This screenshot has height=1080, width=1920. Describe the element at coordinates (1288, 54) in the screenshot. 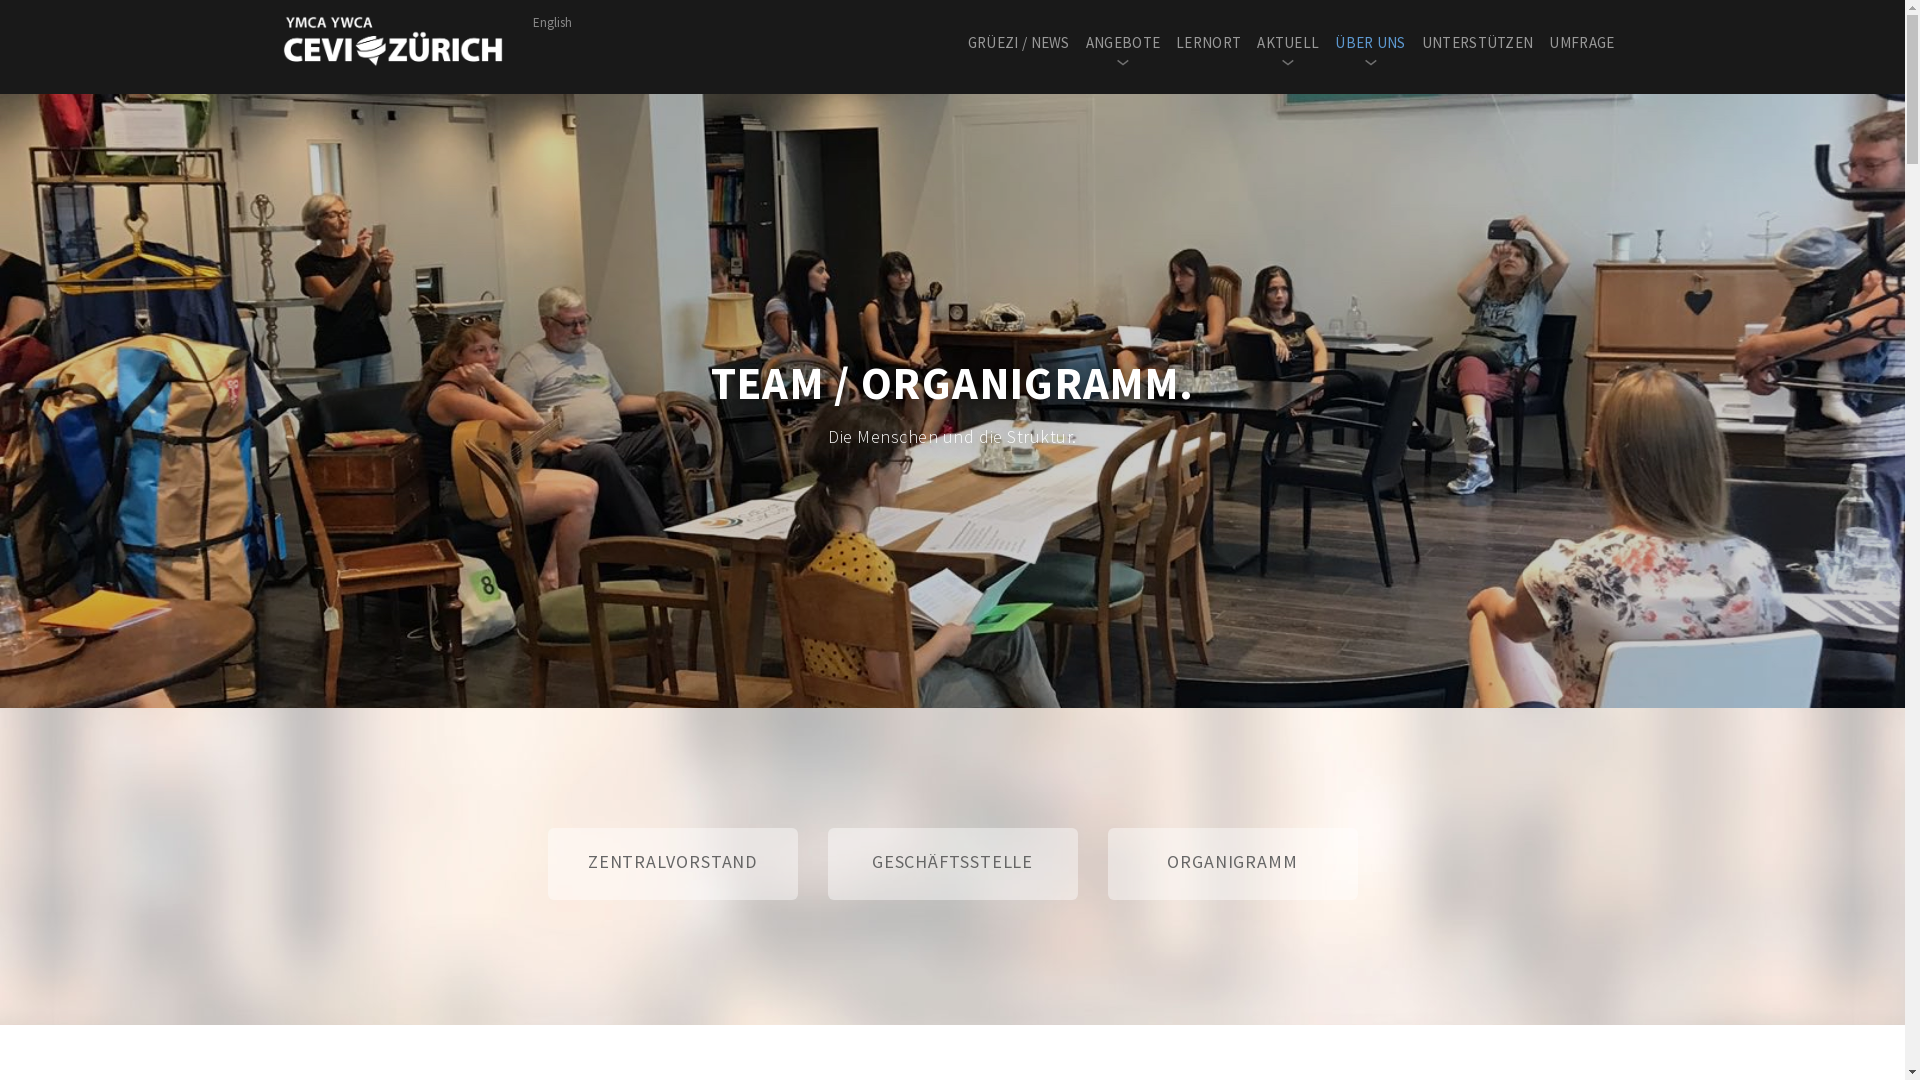

I see `AKTUELL` at that location.